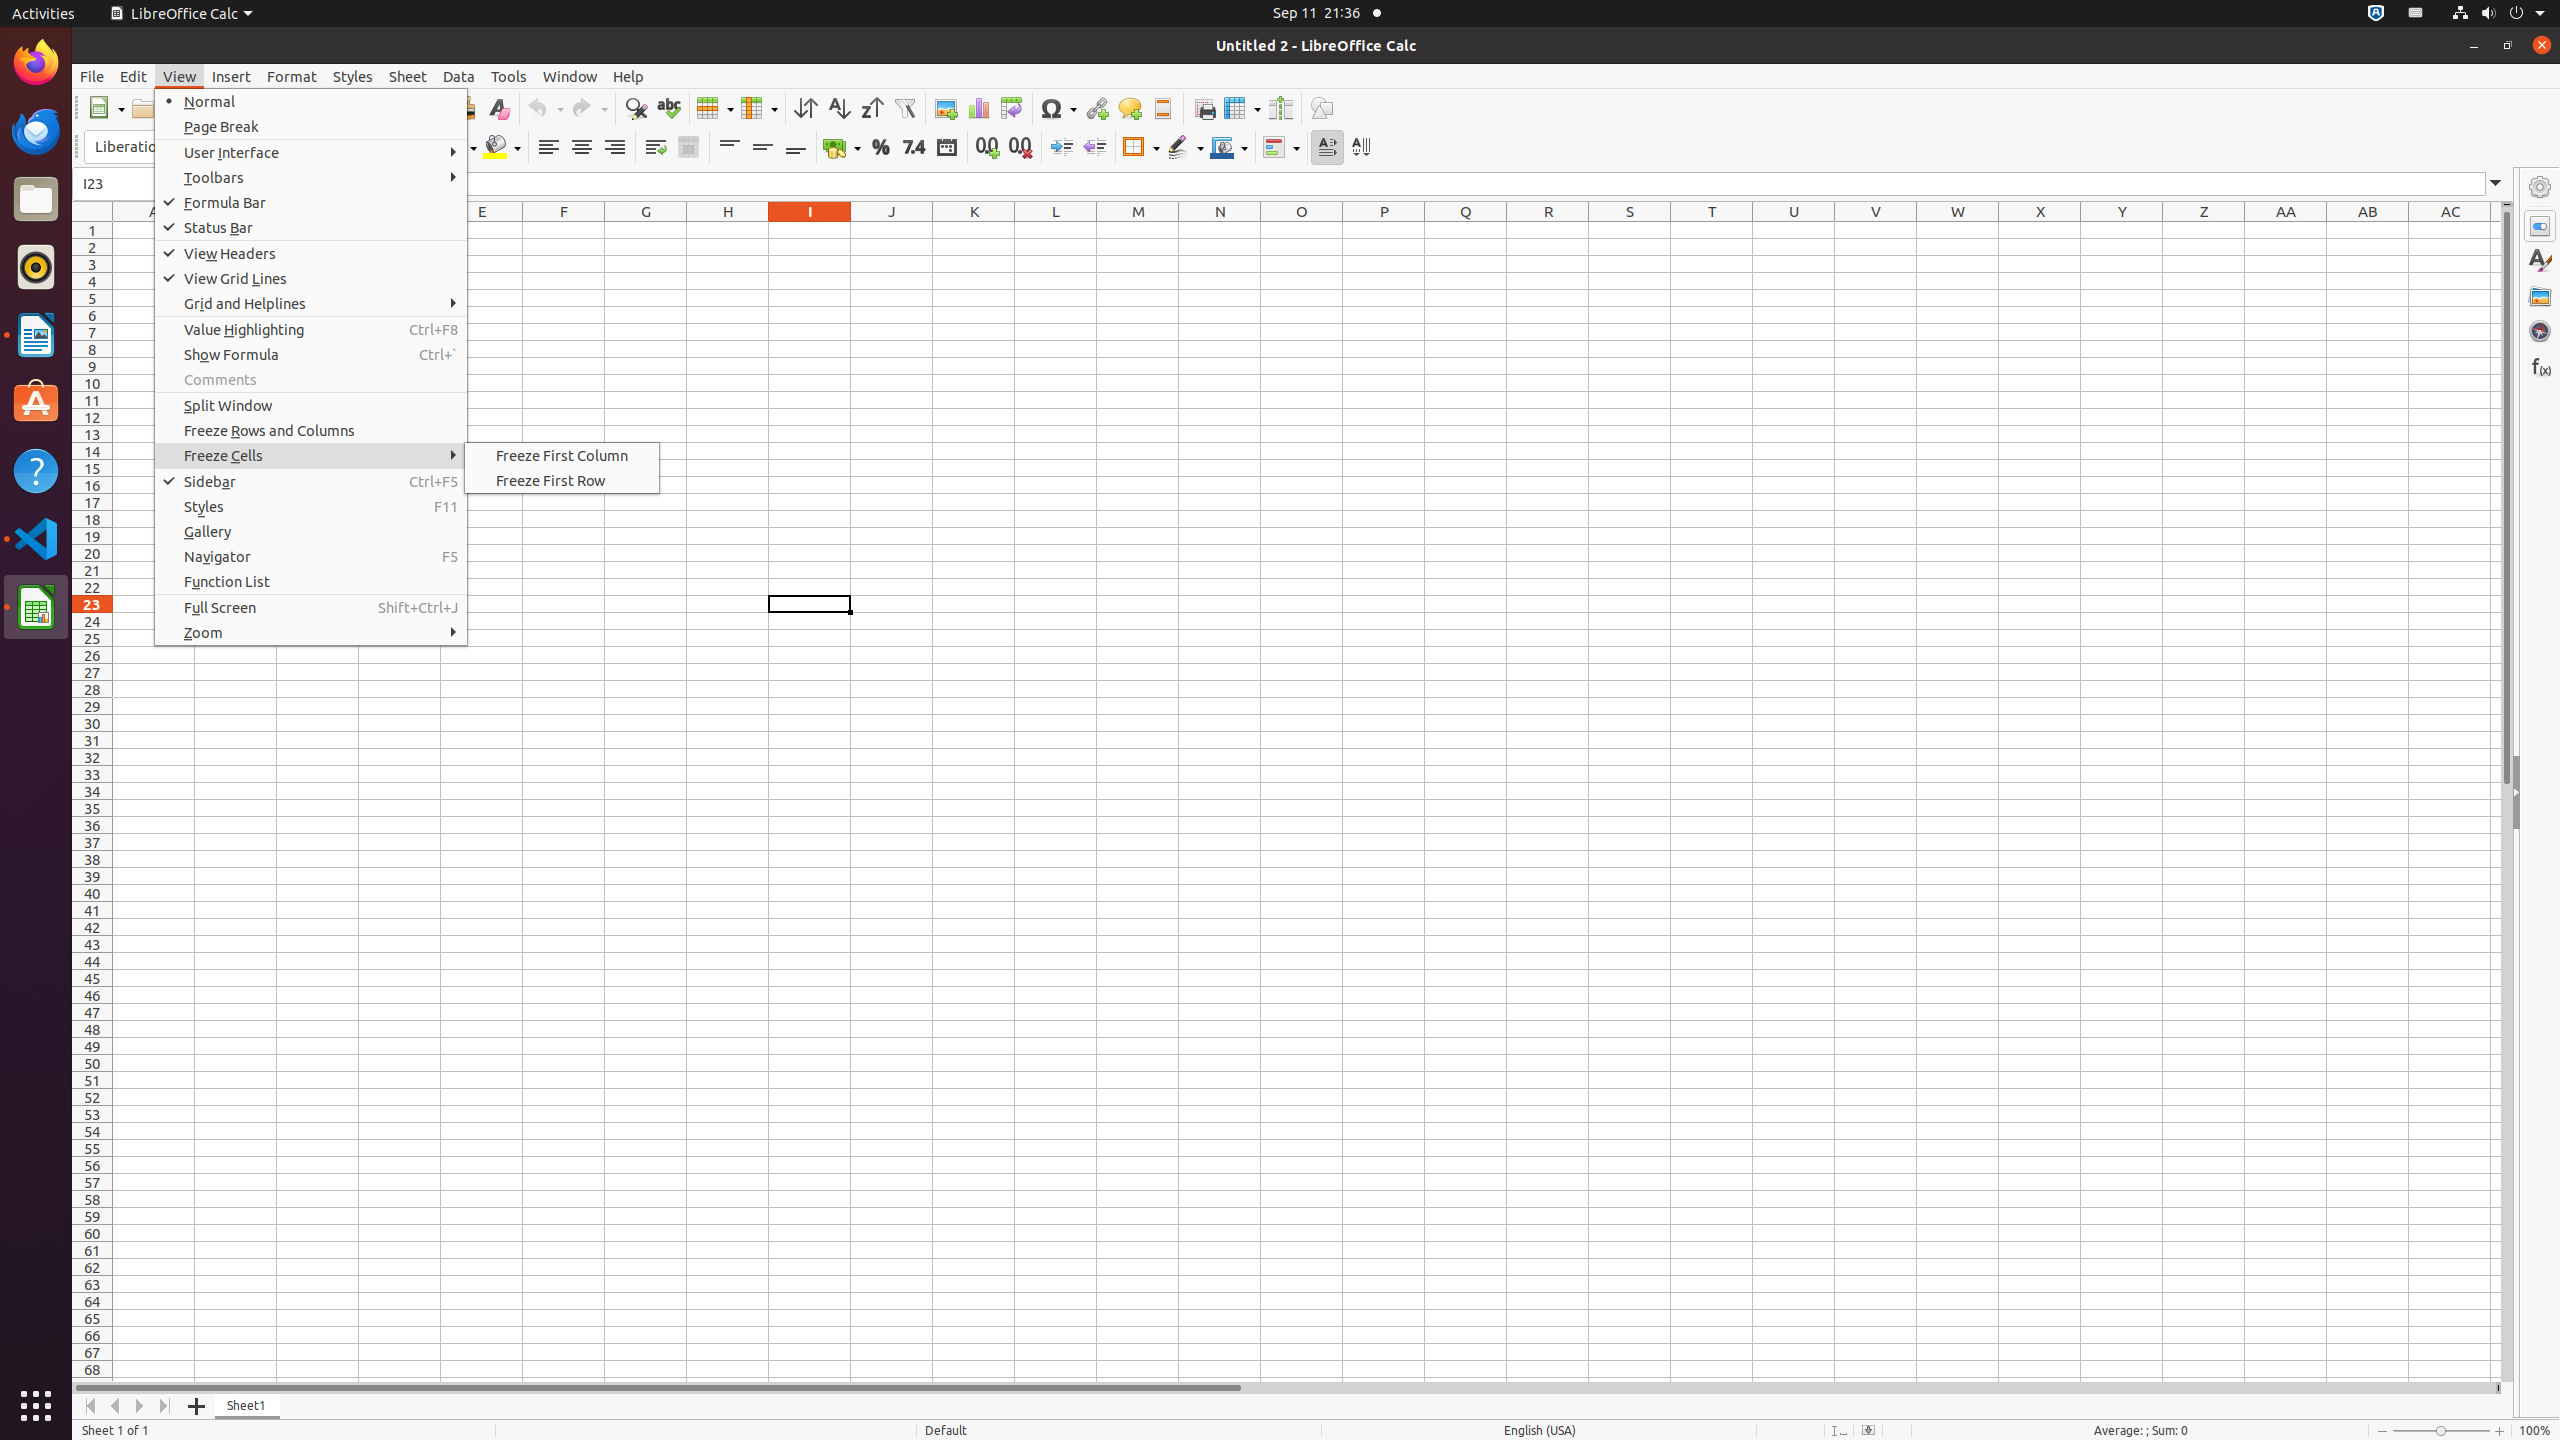  What do you see at coordinates (1876, 230) in the screenshot?
I see `V1` at bounding box center [1876, 230].